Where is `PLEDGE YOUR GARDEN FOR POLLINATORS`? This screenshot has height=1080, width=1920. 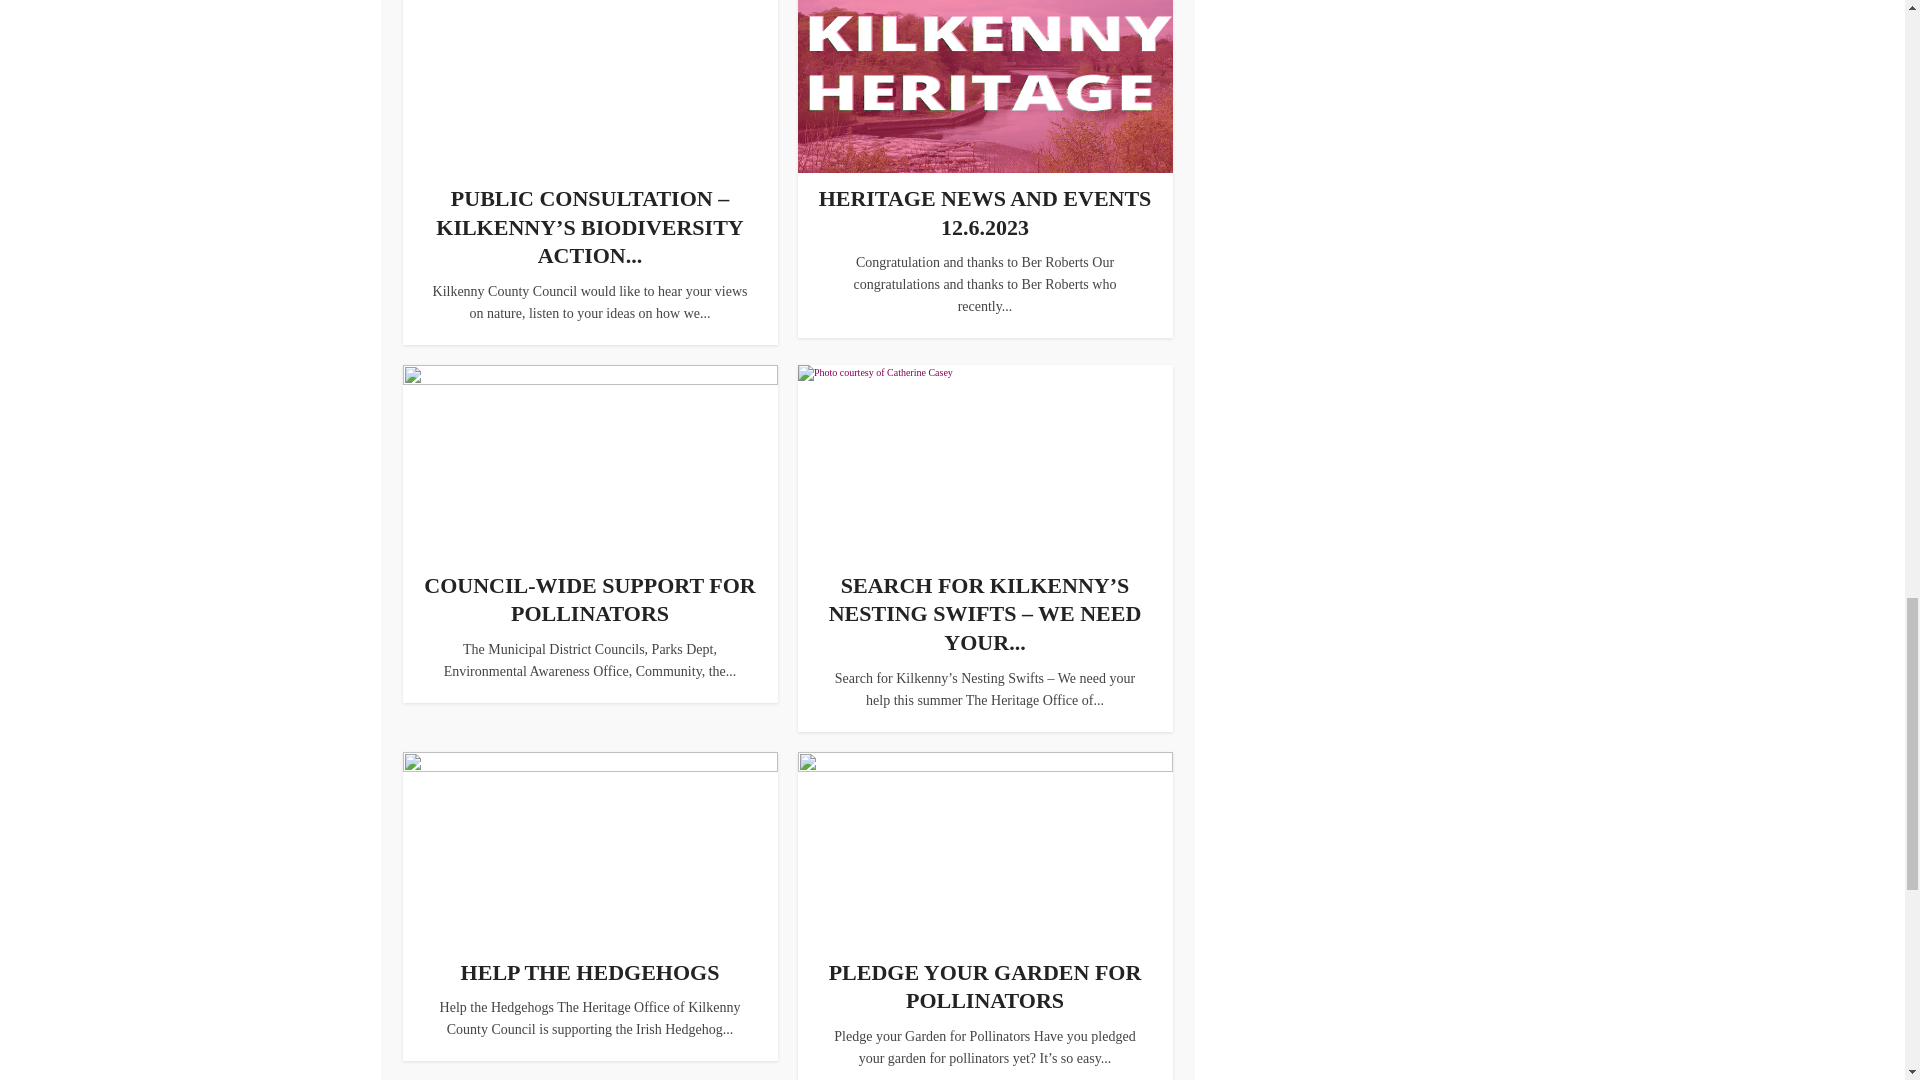
PLEDGE YOUR GARDEN FOR POLLINATORS is located at coordinates (986, 987).